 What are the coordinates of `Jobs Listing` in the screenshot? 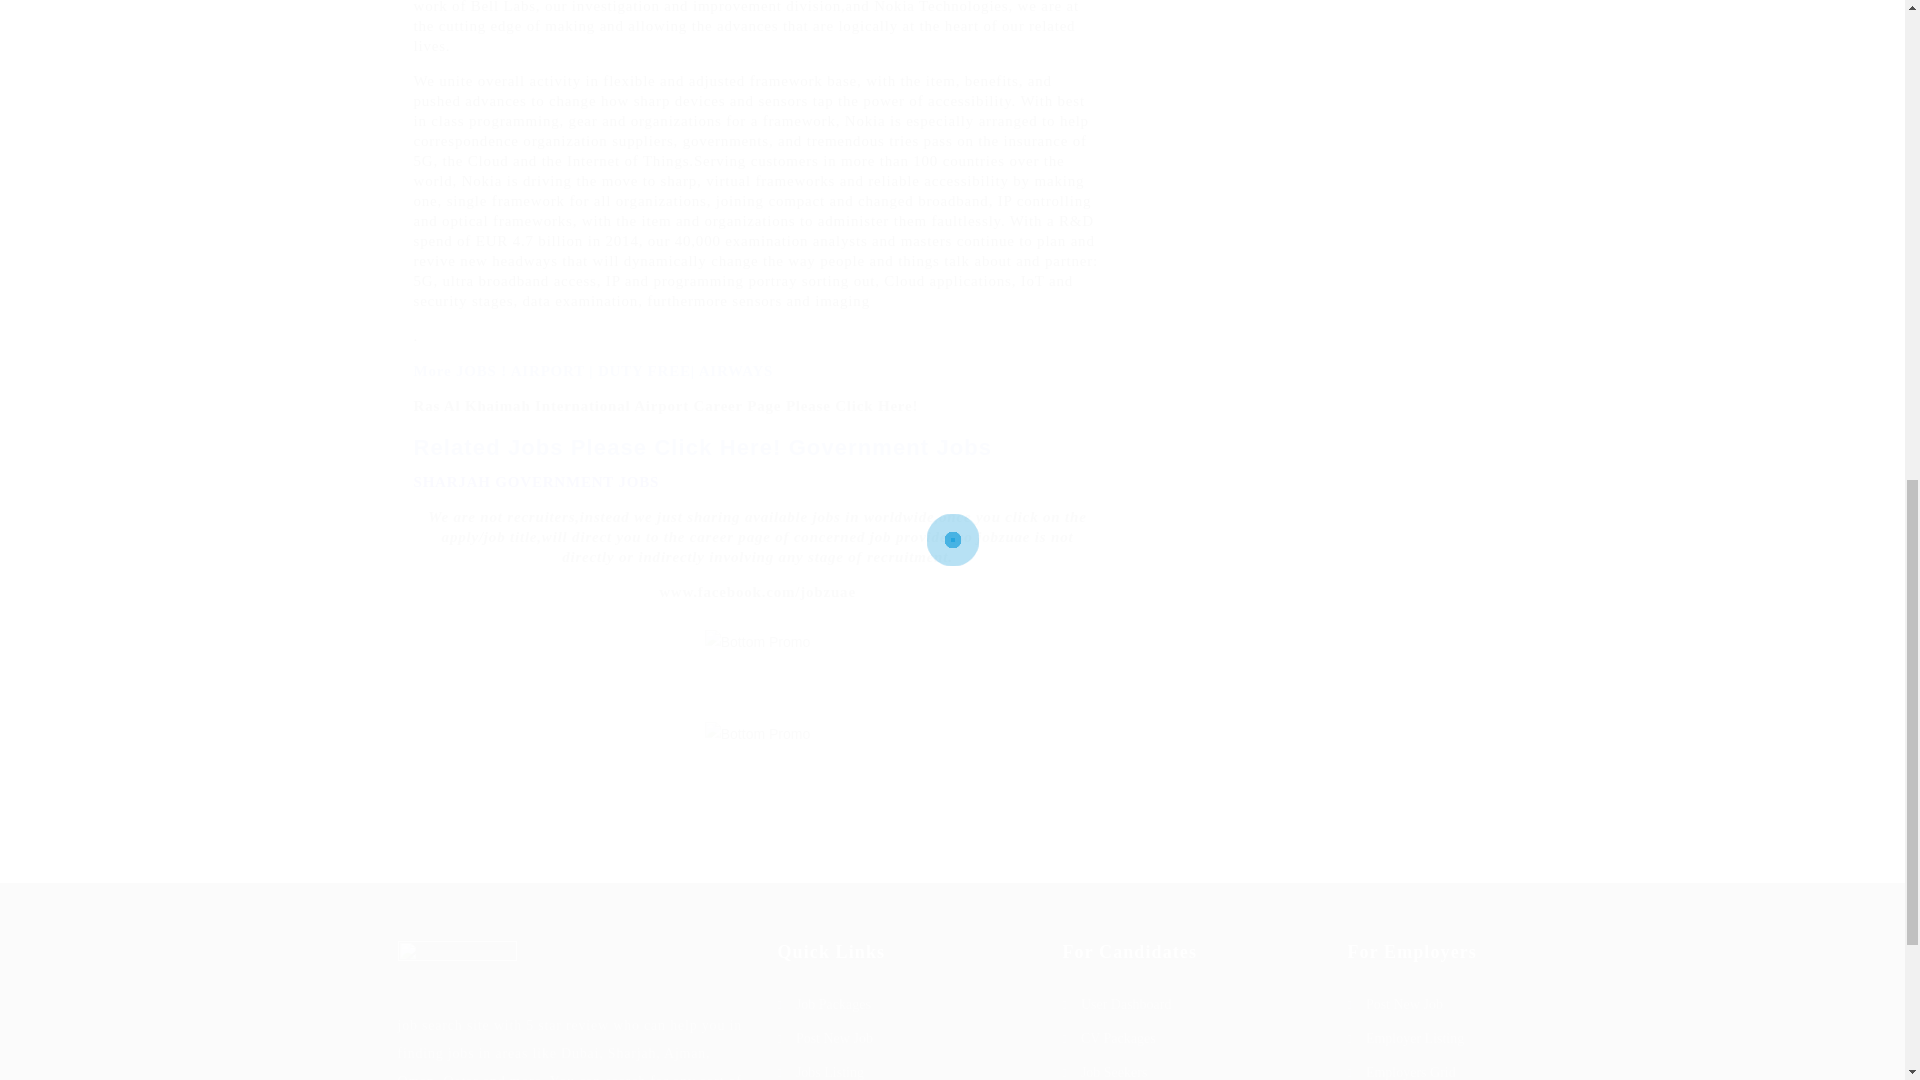 It's located at (904, 1070).